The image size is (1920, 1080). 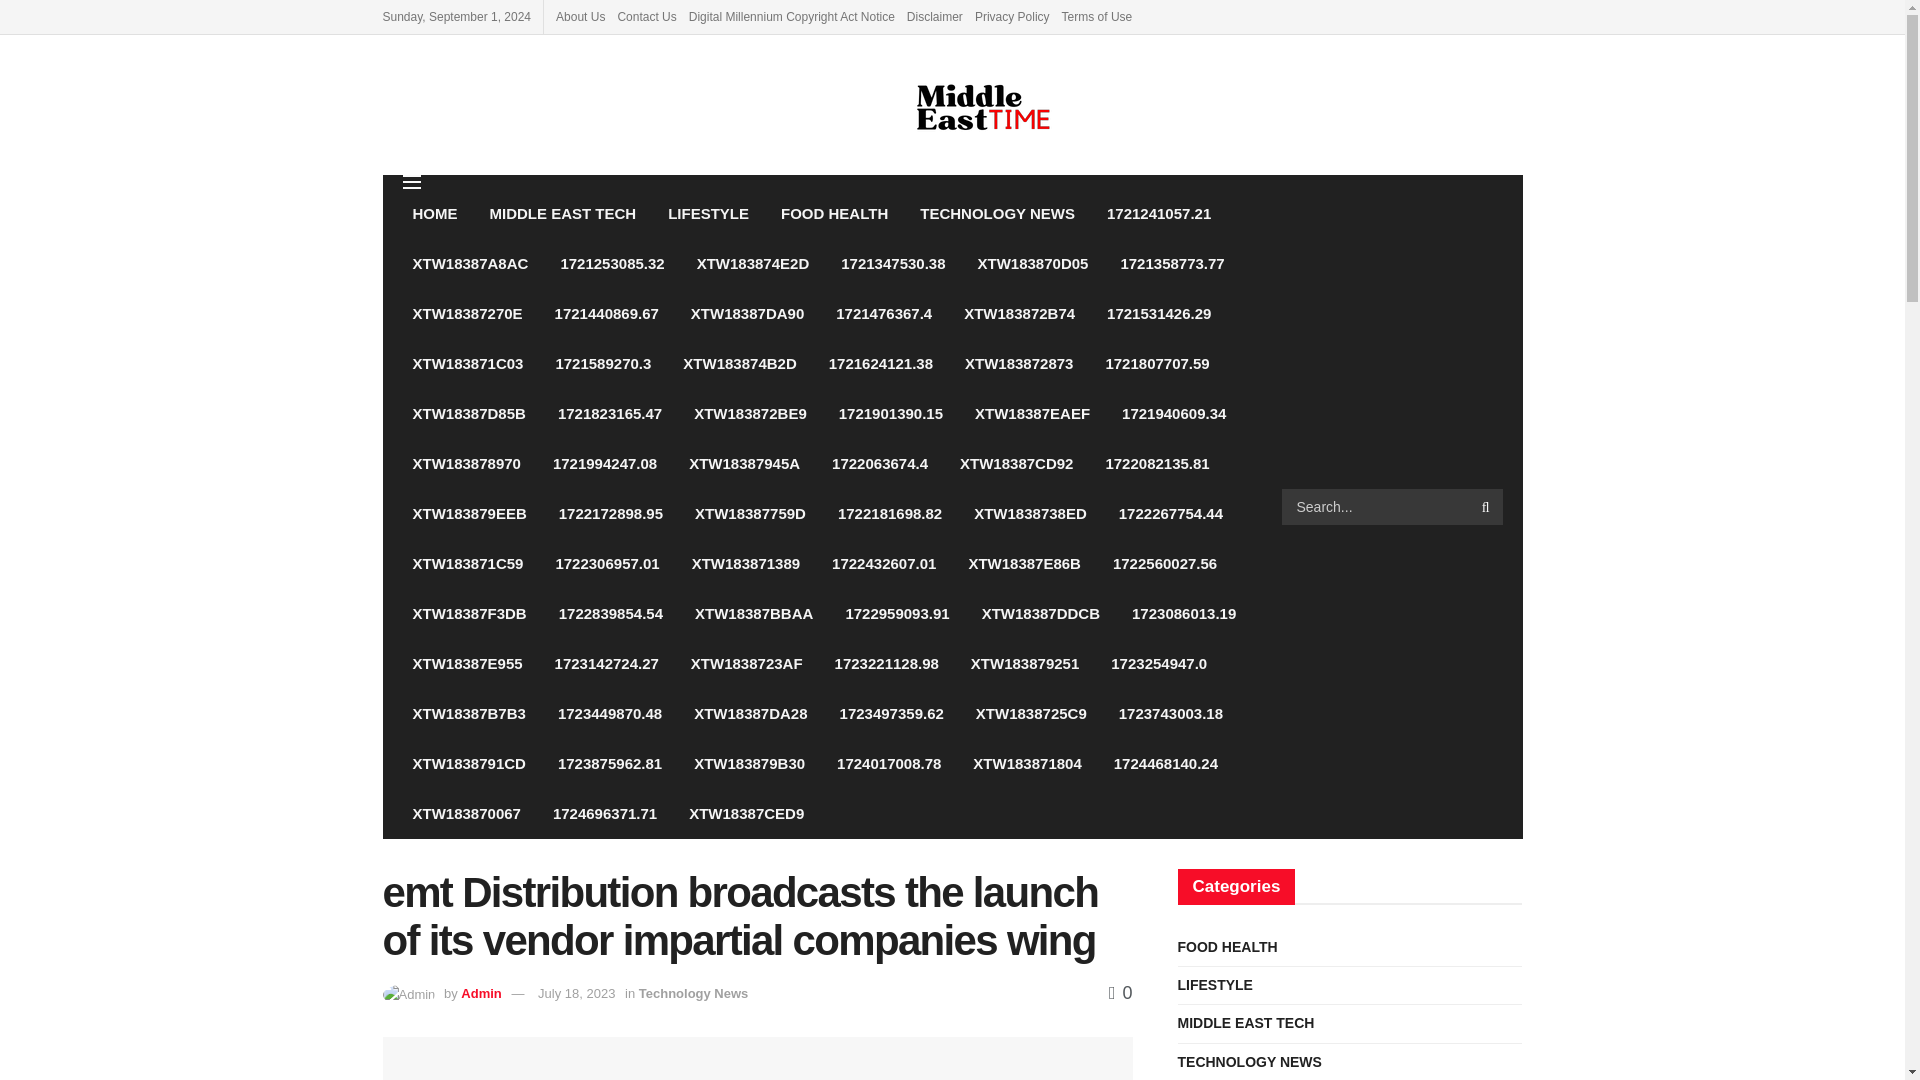 What do you see at coordinates (563, 214) in the screenshot?
I see `MIDDLE EAST TECH` at bounding box center [563, 214].